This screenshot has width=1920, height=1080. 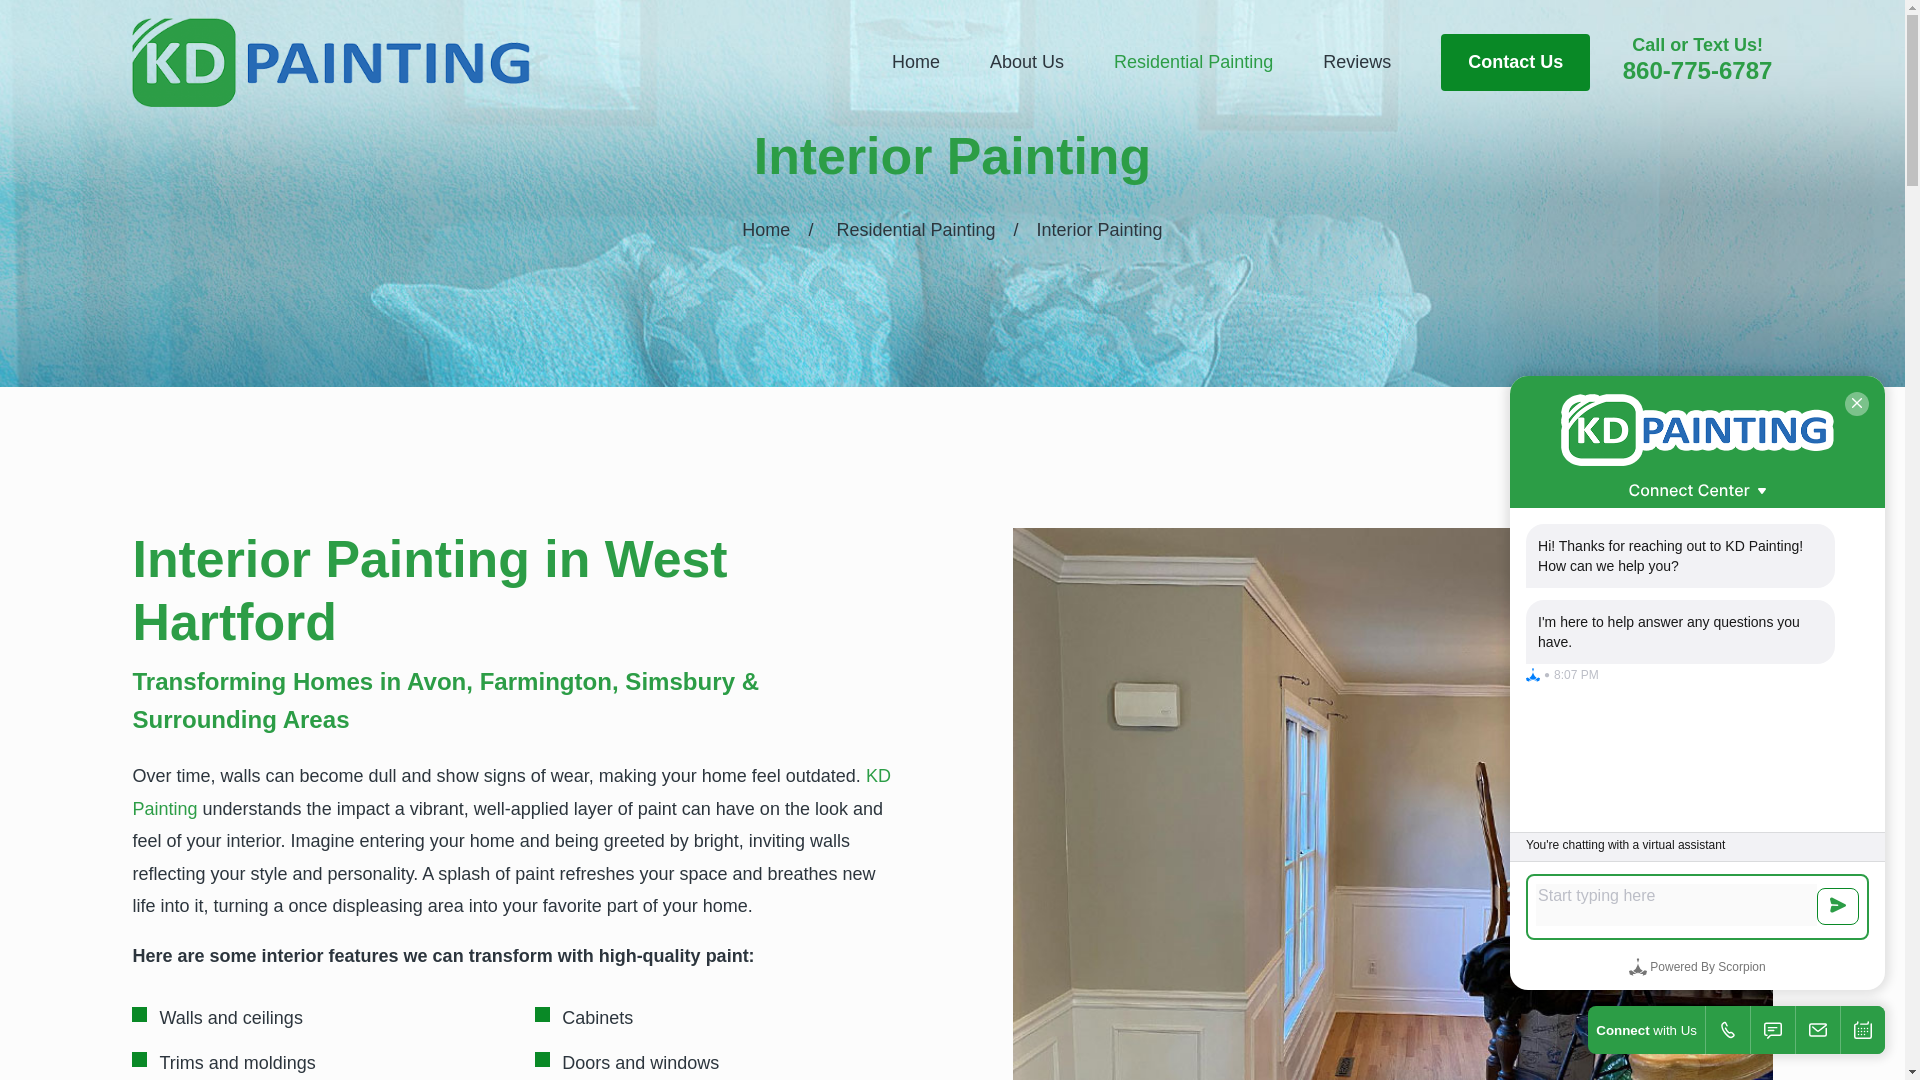 I want to click on About Us, so click(x=1026, y=62).